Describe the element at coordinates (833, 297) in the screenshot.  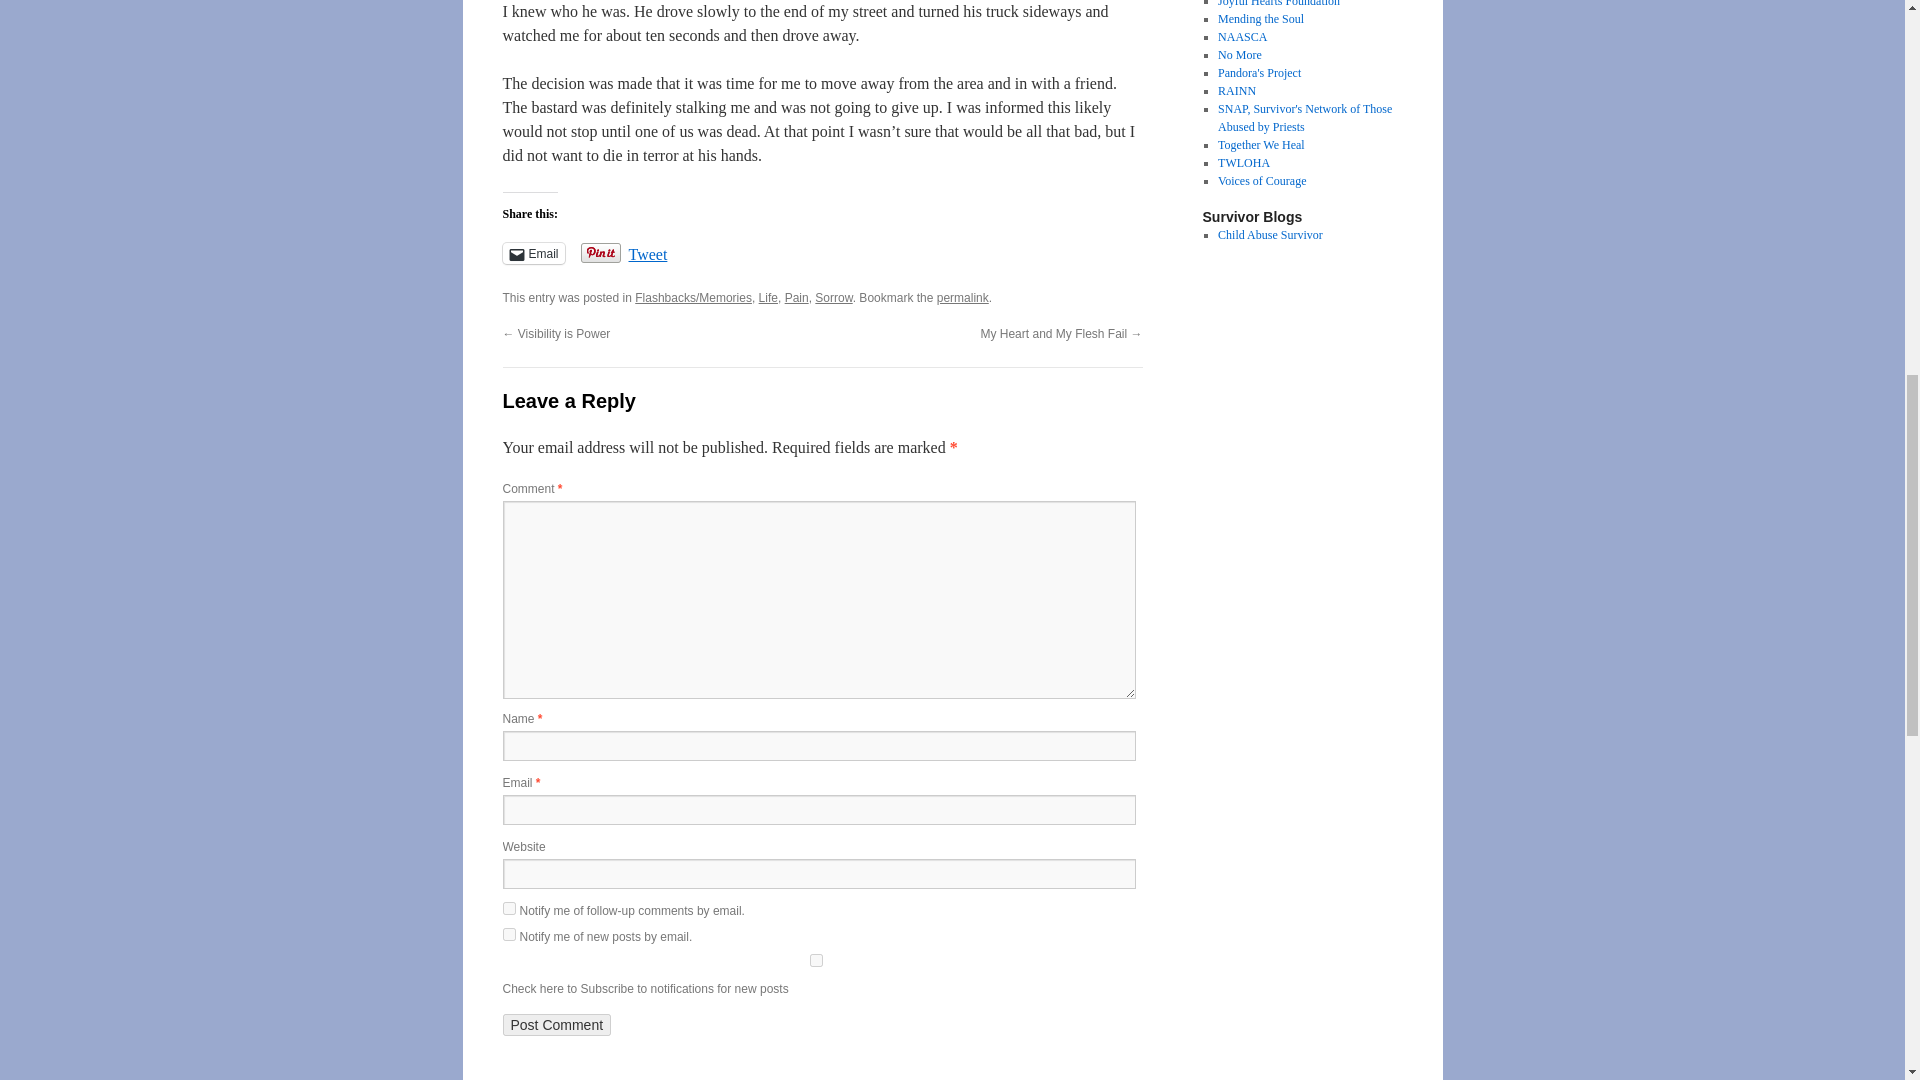
I see `Sorrow` at that location.